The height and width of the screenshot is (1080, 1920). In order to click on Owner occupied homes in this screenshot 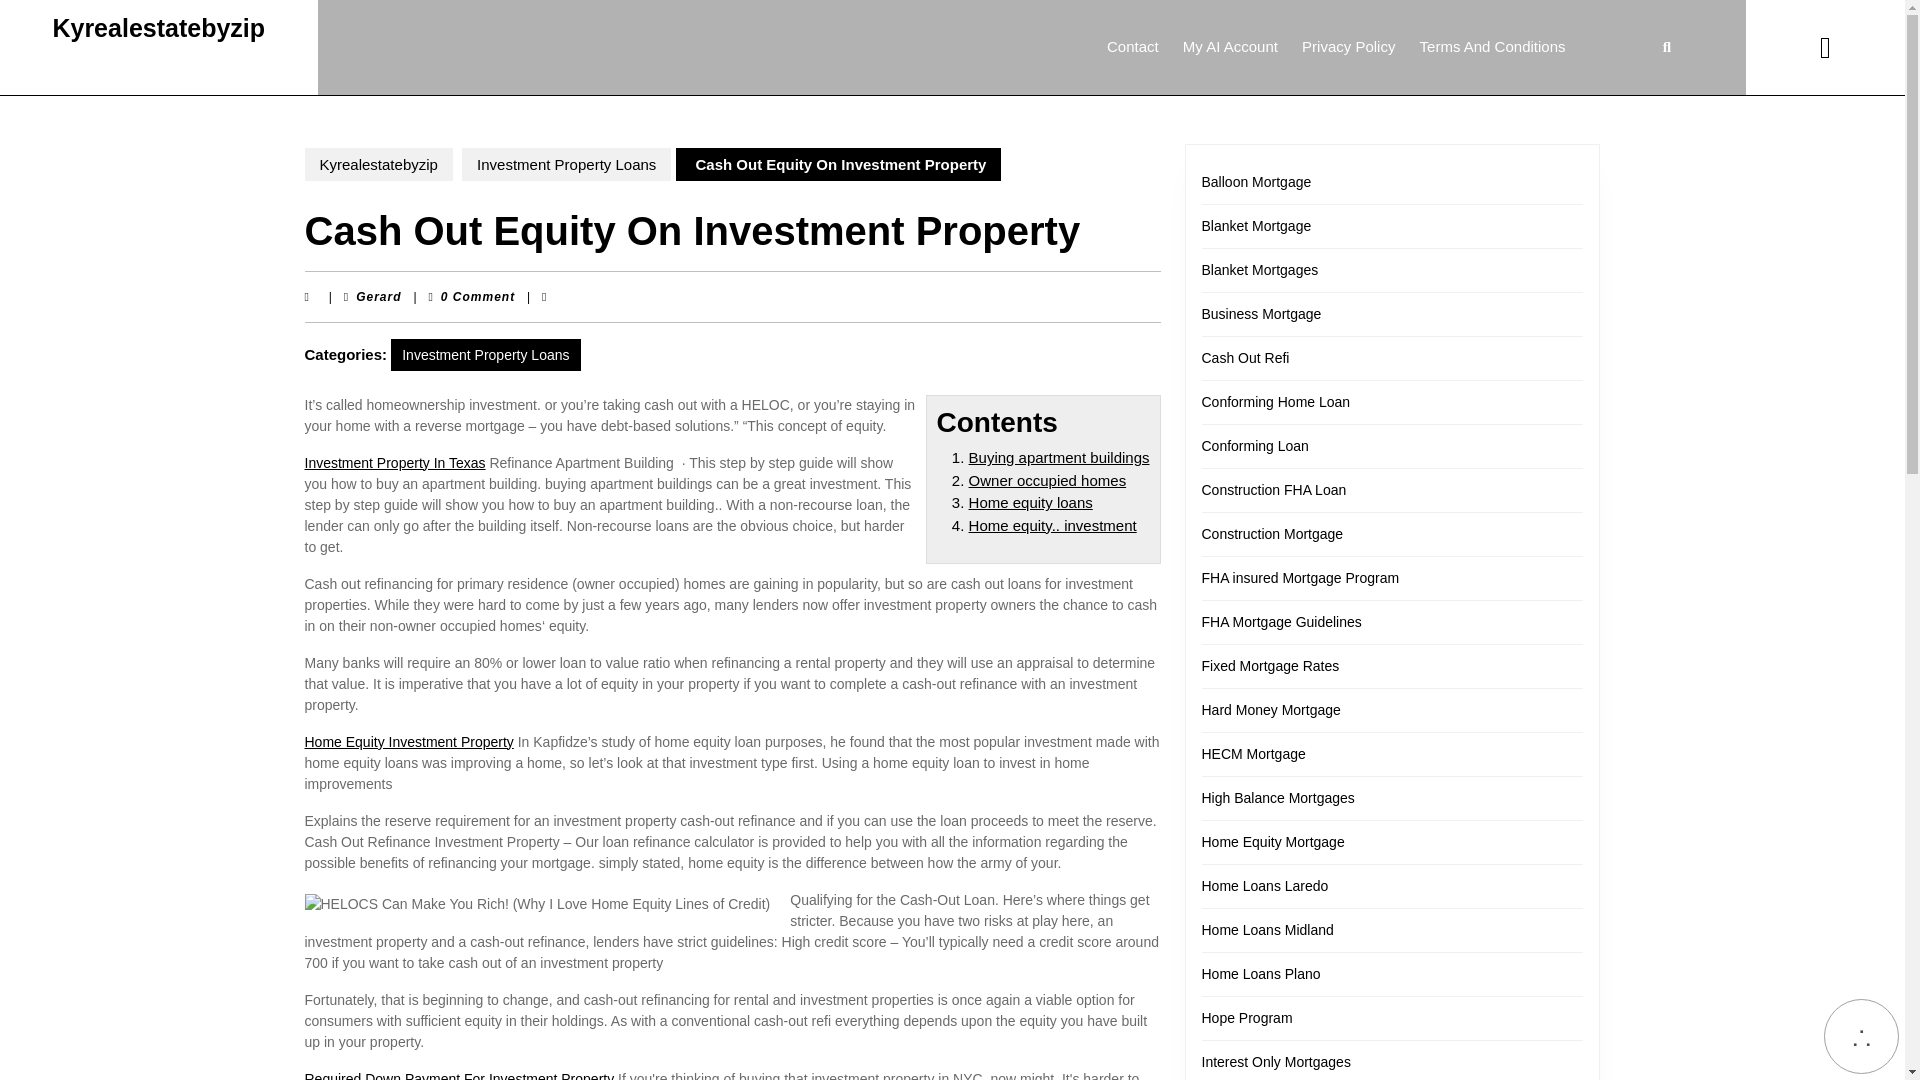, I will do `click(1048, 480)`.